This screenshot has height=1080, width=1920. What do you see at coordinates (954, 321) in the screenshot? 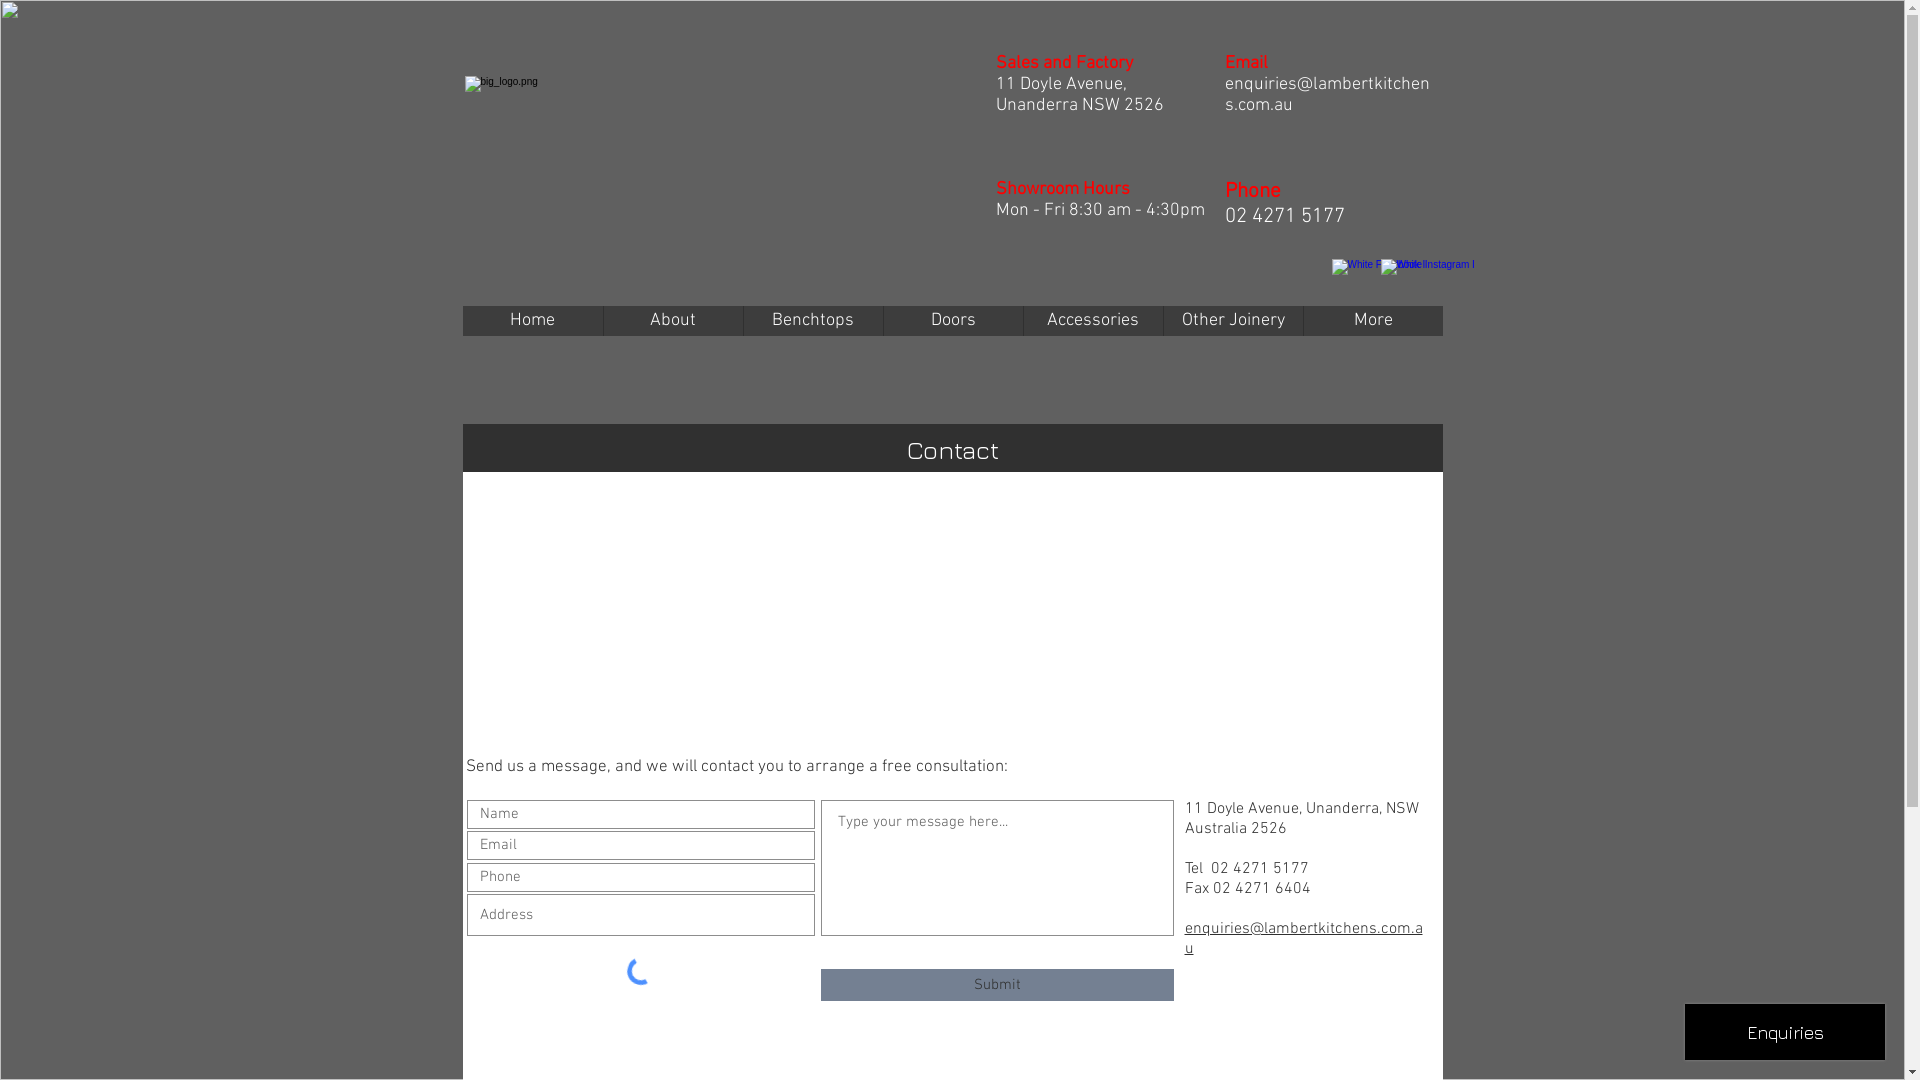
I see `Doors` at bounding box center [954, 321].